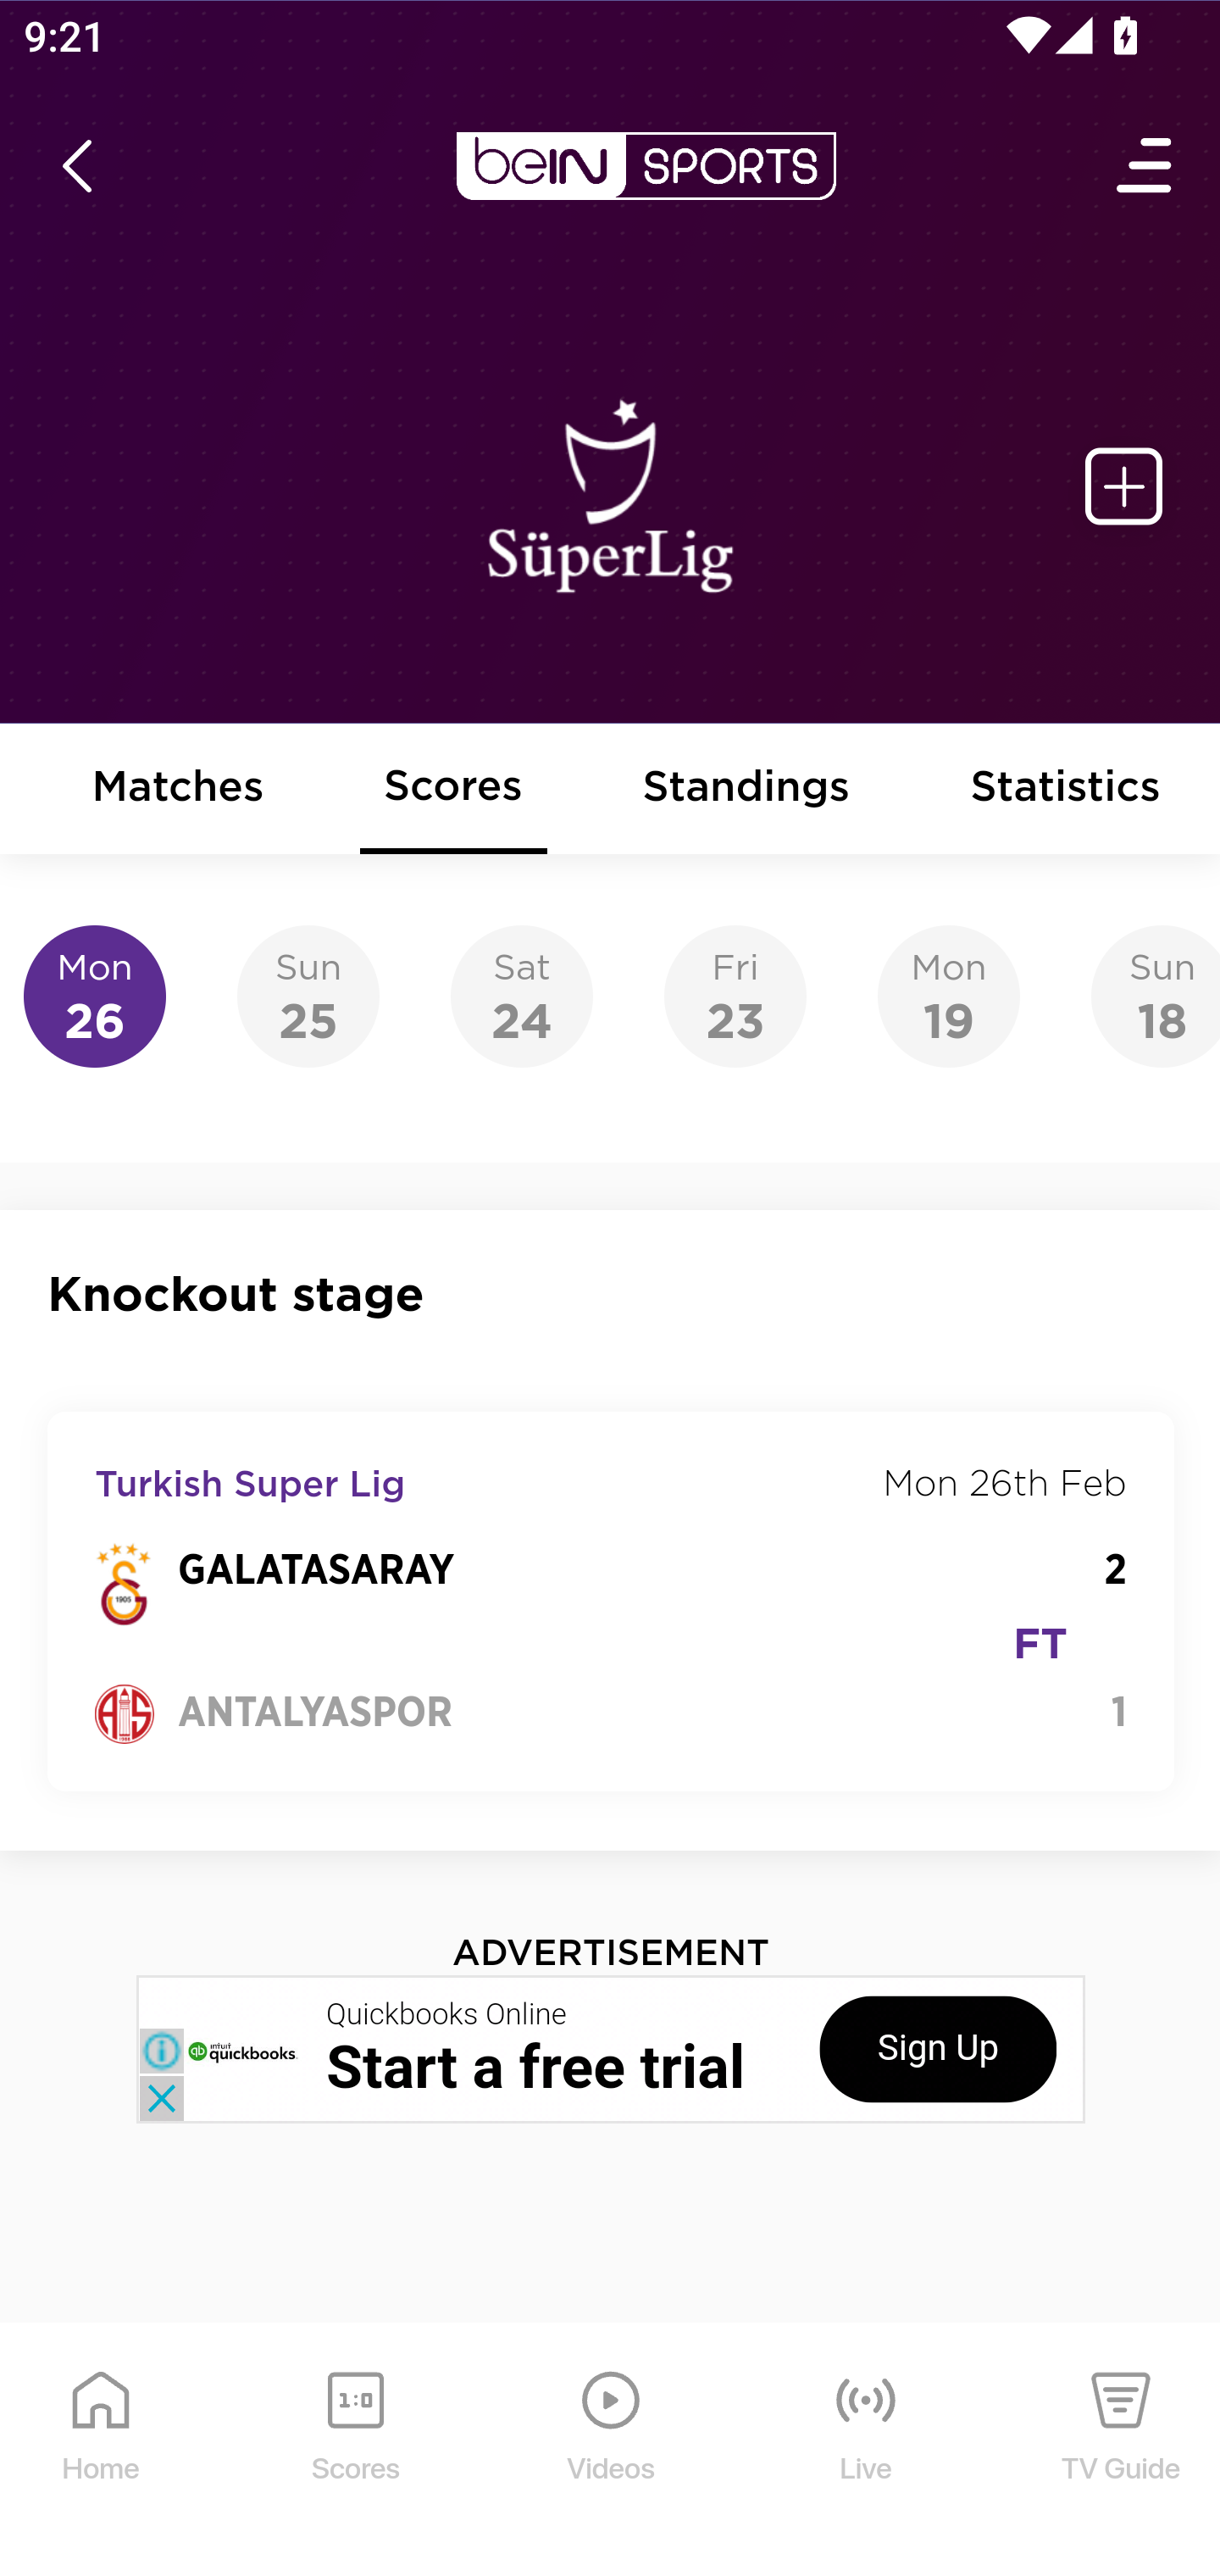 This screenshot has width=1220, height=2576. What do you see at coordinates (612, 1294) in the screenshot?
I see `Knockout stage` at bounding box center [612, 1294].